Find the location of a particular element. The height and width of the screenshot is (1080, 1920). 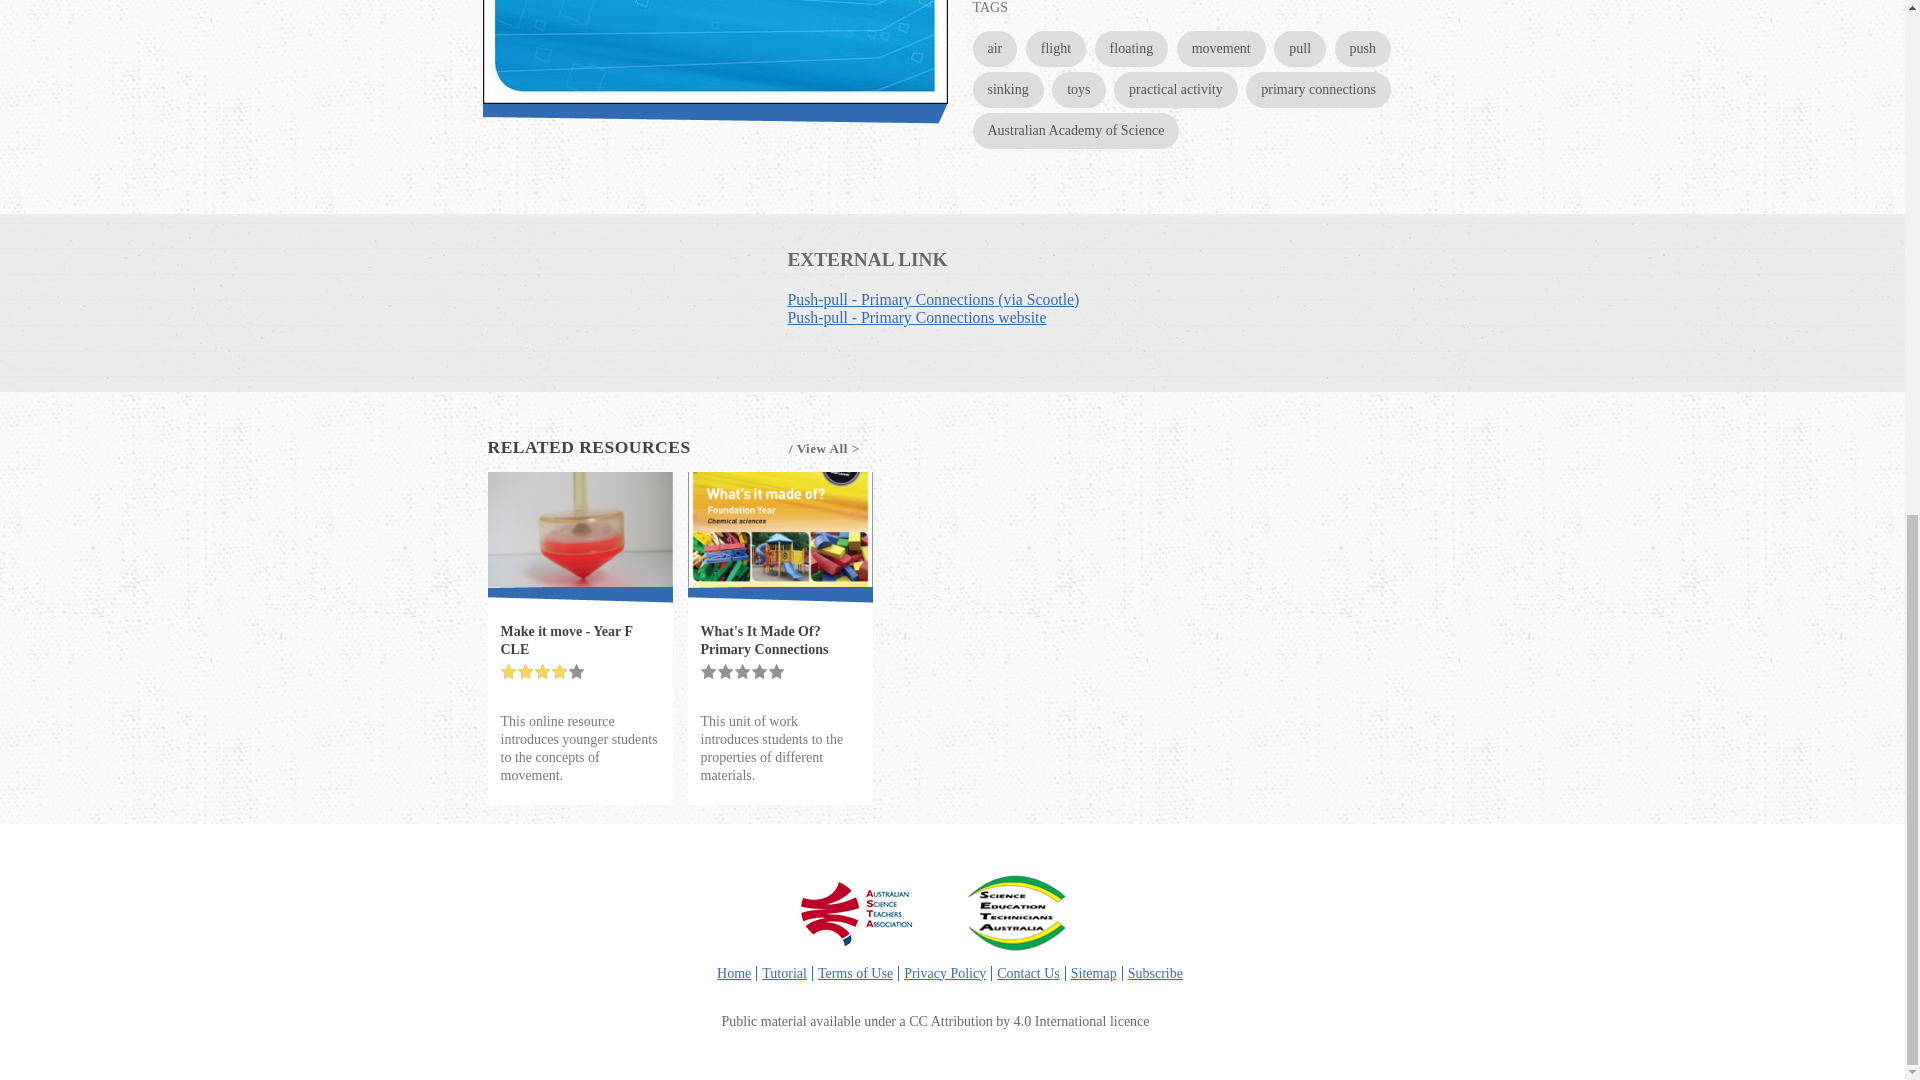

Australian Science Teachers Association is located at coordinates (856, 912).